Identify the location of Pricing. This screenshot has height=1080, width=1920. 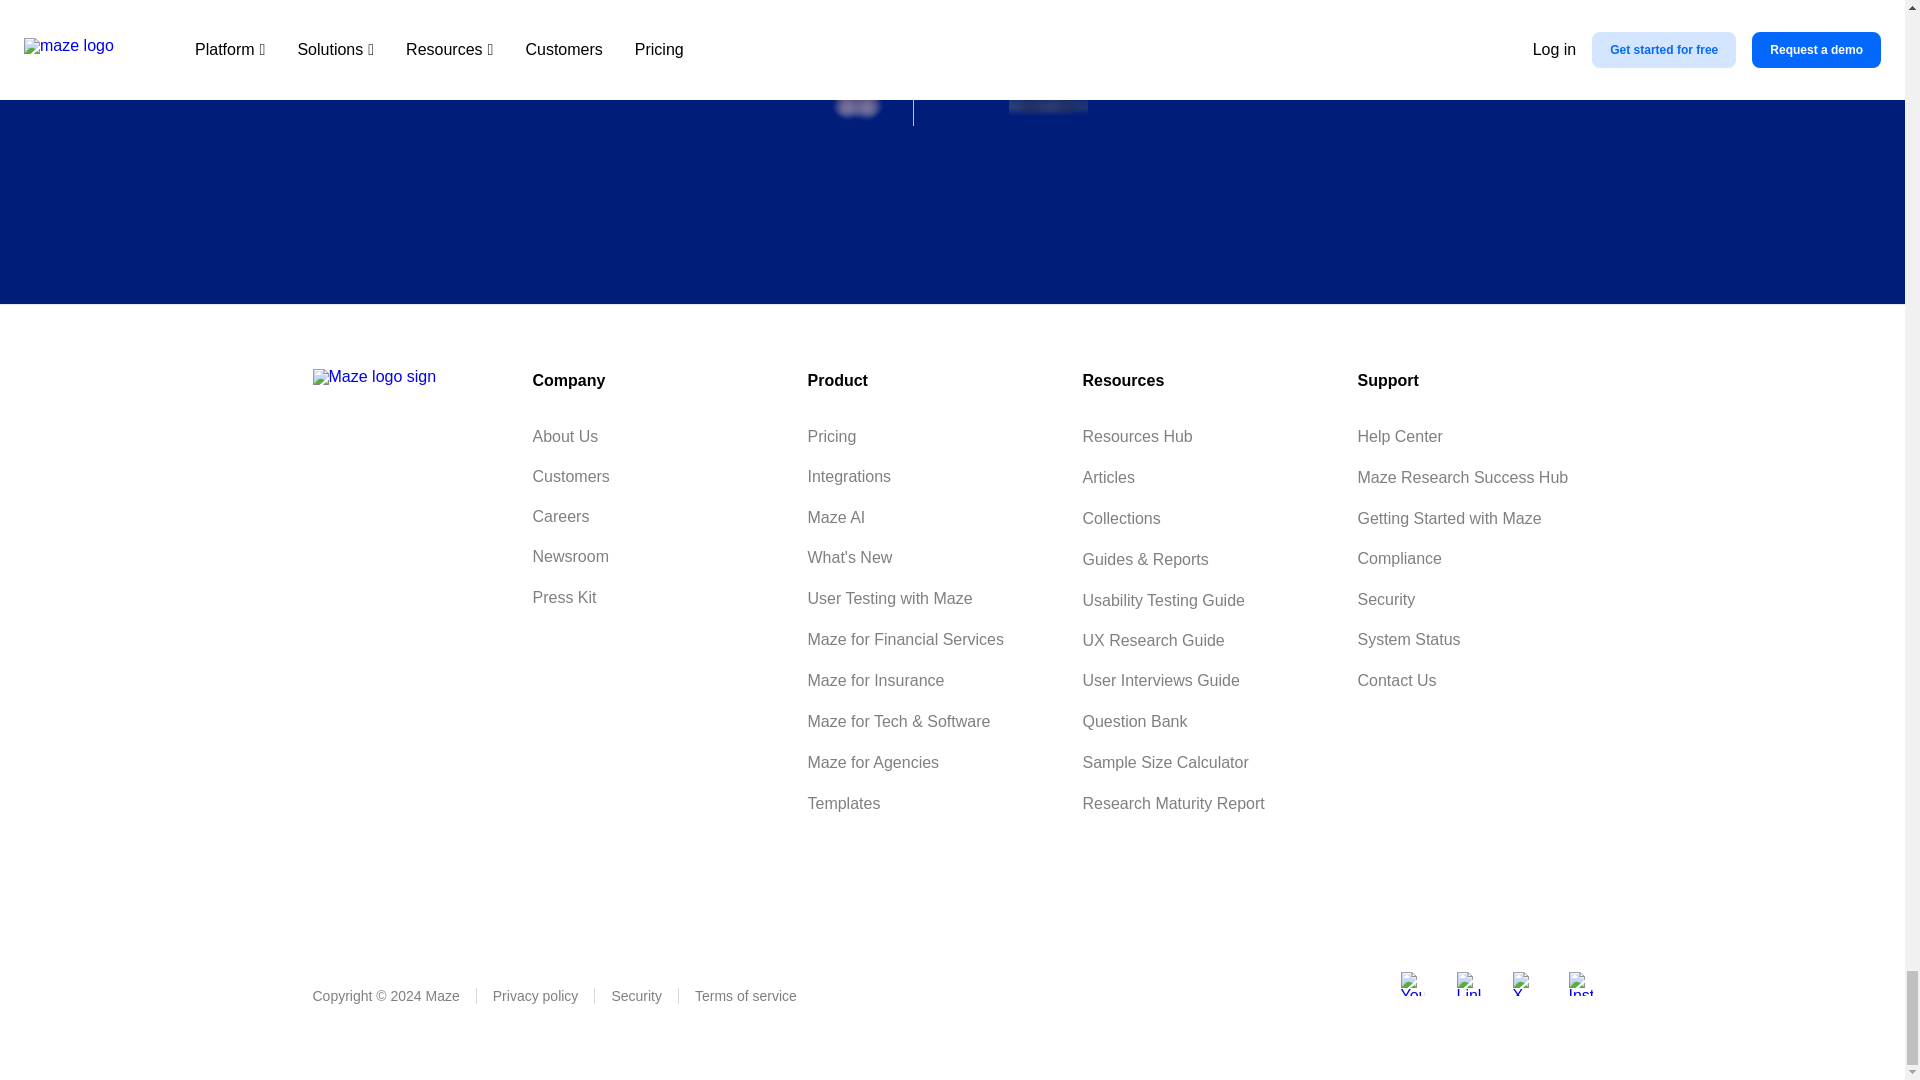
(831, 437).